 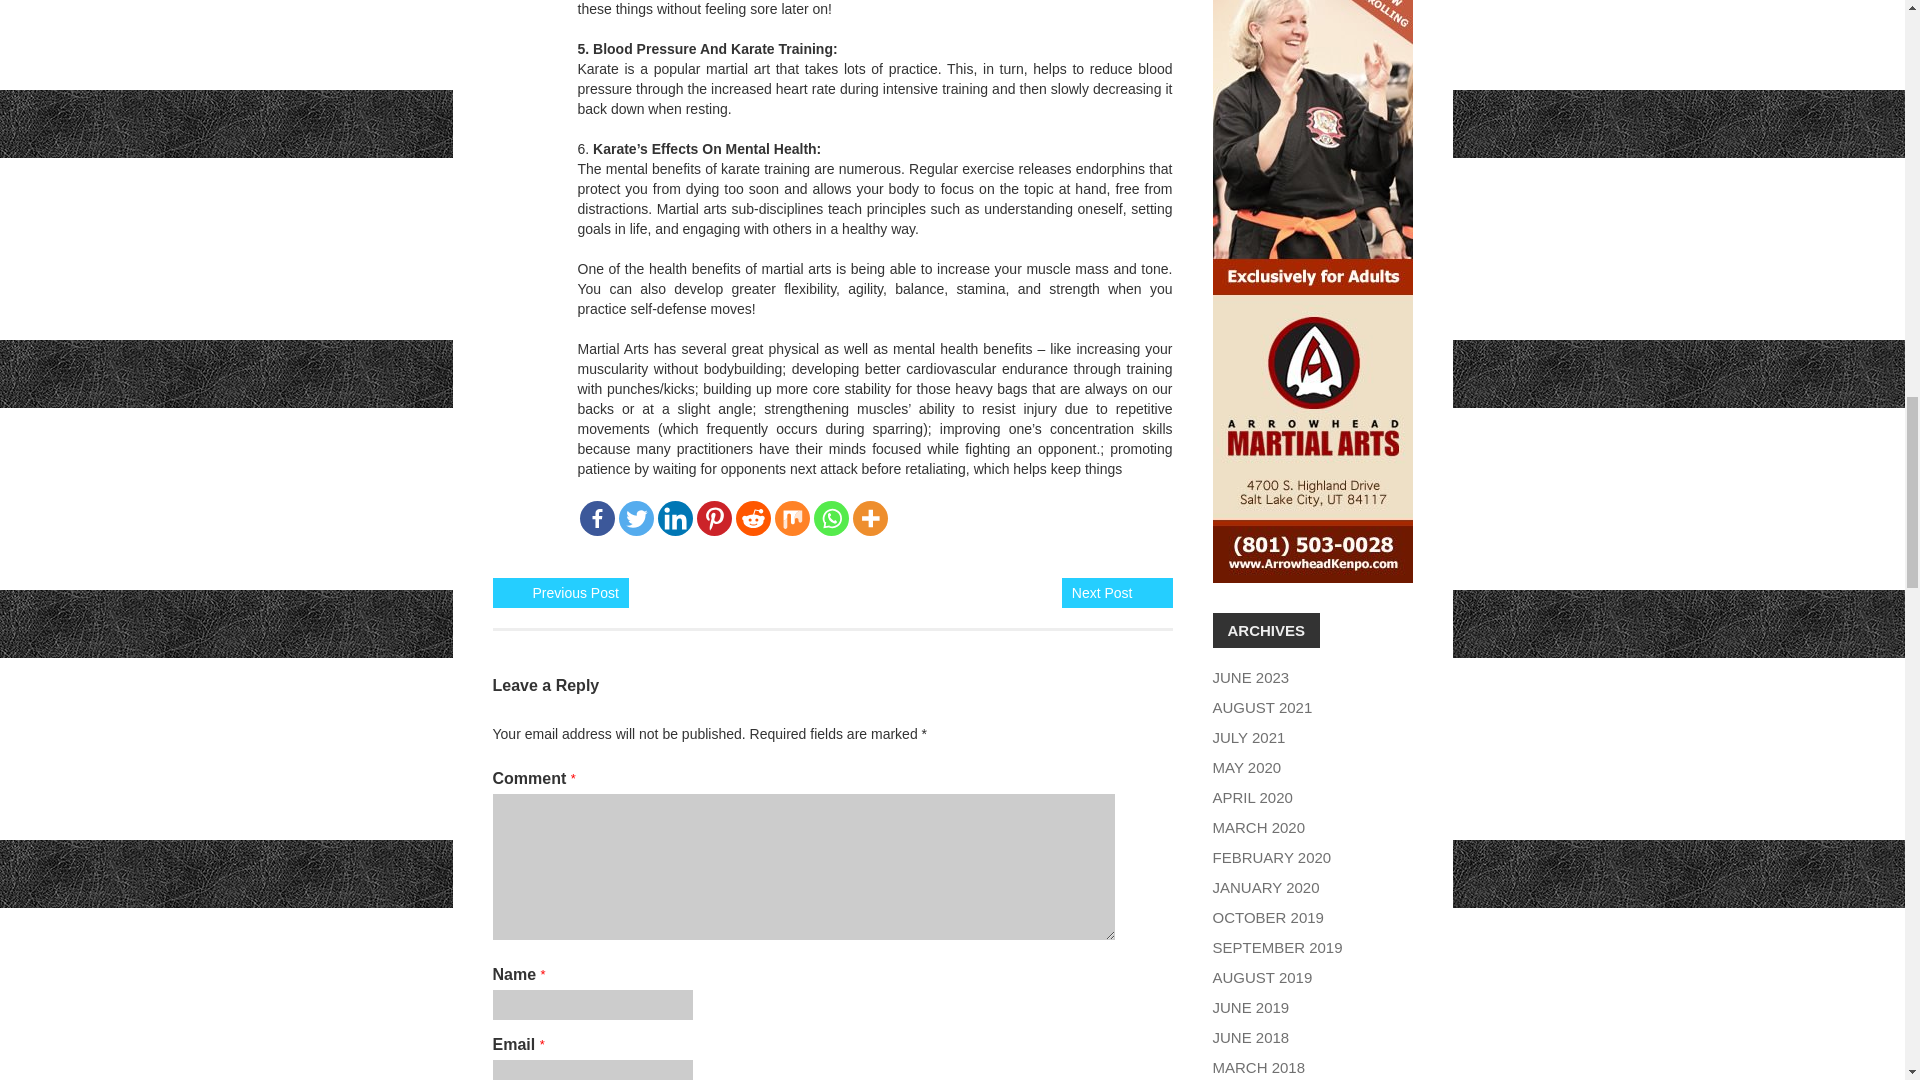 What do you see at coordinates (790, 518) in the screenshot?
I see `Mix` at bounding box center [790, 518].